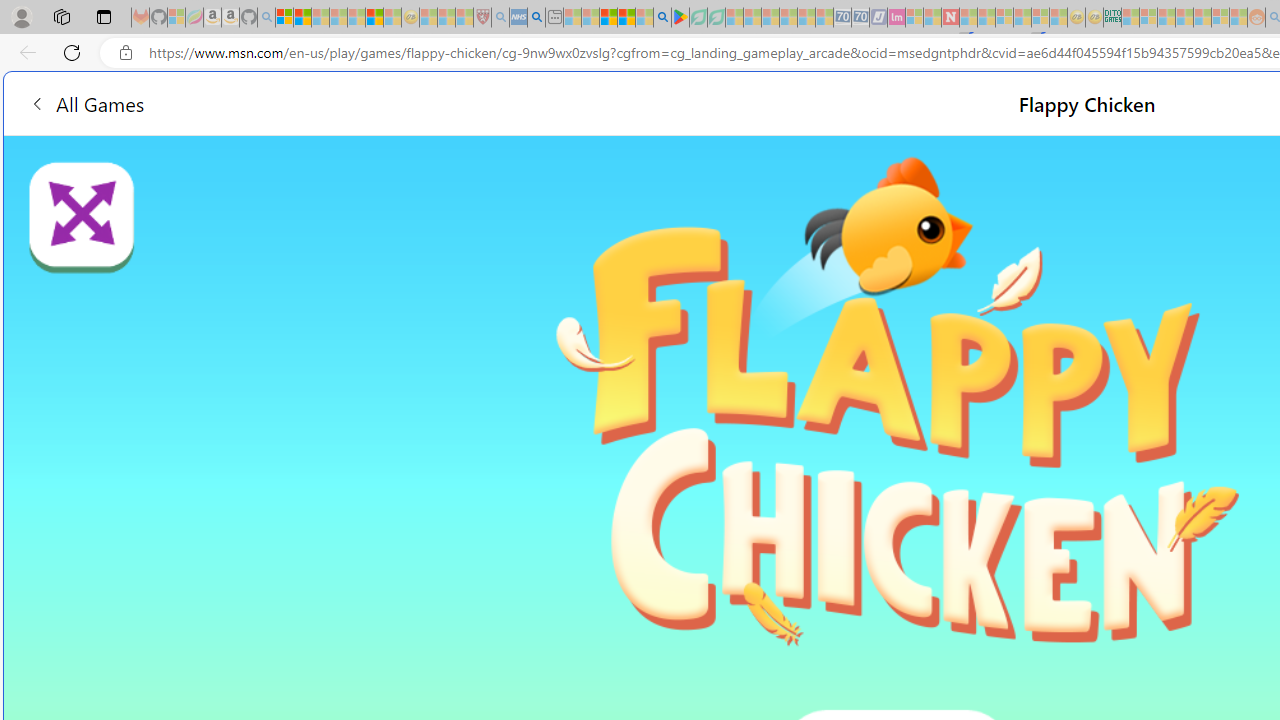 This screenshot has height=720, width=1280. Describe the element at coordinates (86, 102) in the screenshot. I see `All Games` at that location.